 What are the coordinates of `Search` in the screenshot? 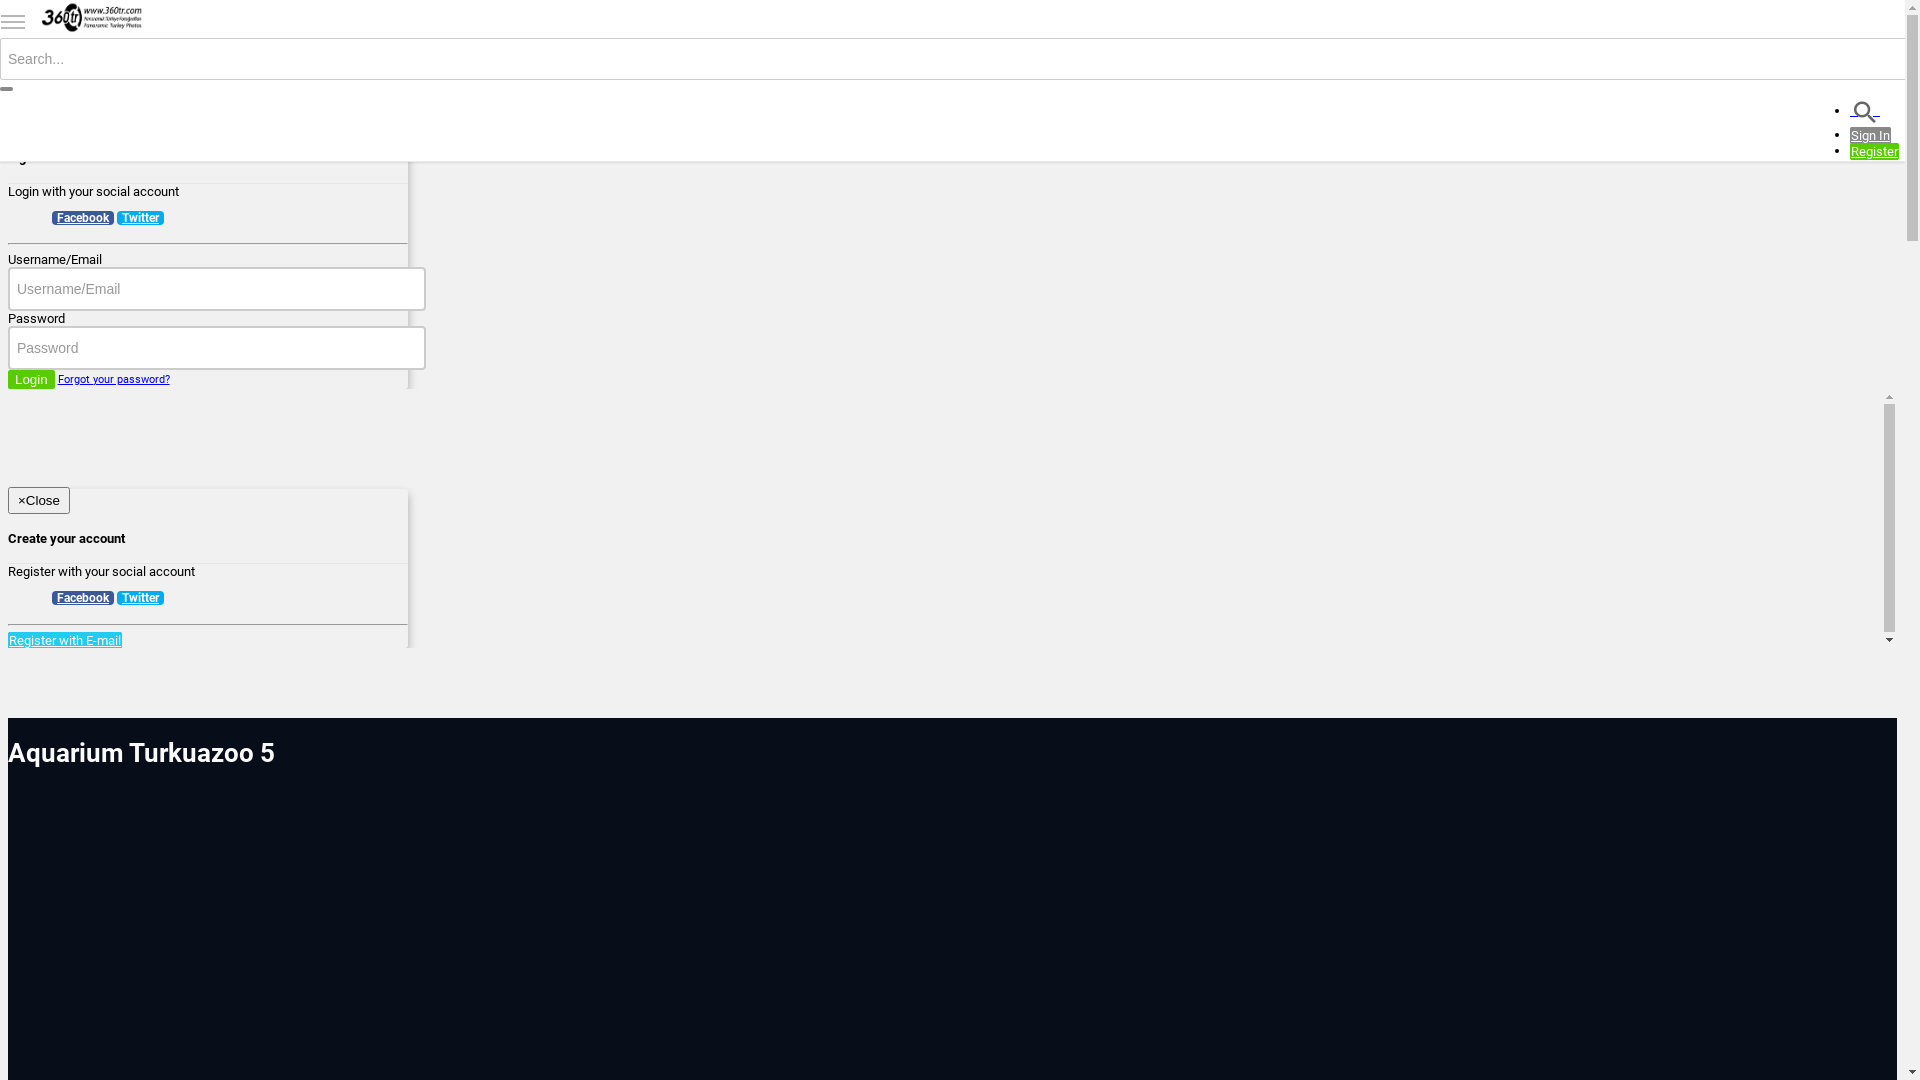 It's located at (1865, 110).